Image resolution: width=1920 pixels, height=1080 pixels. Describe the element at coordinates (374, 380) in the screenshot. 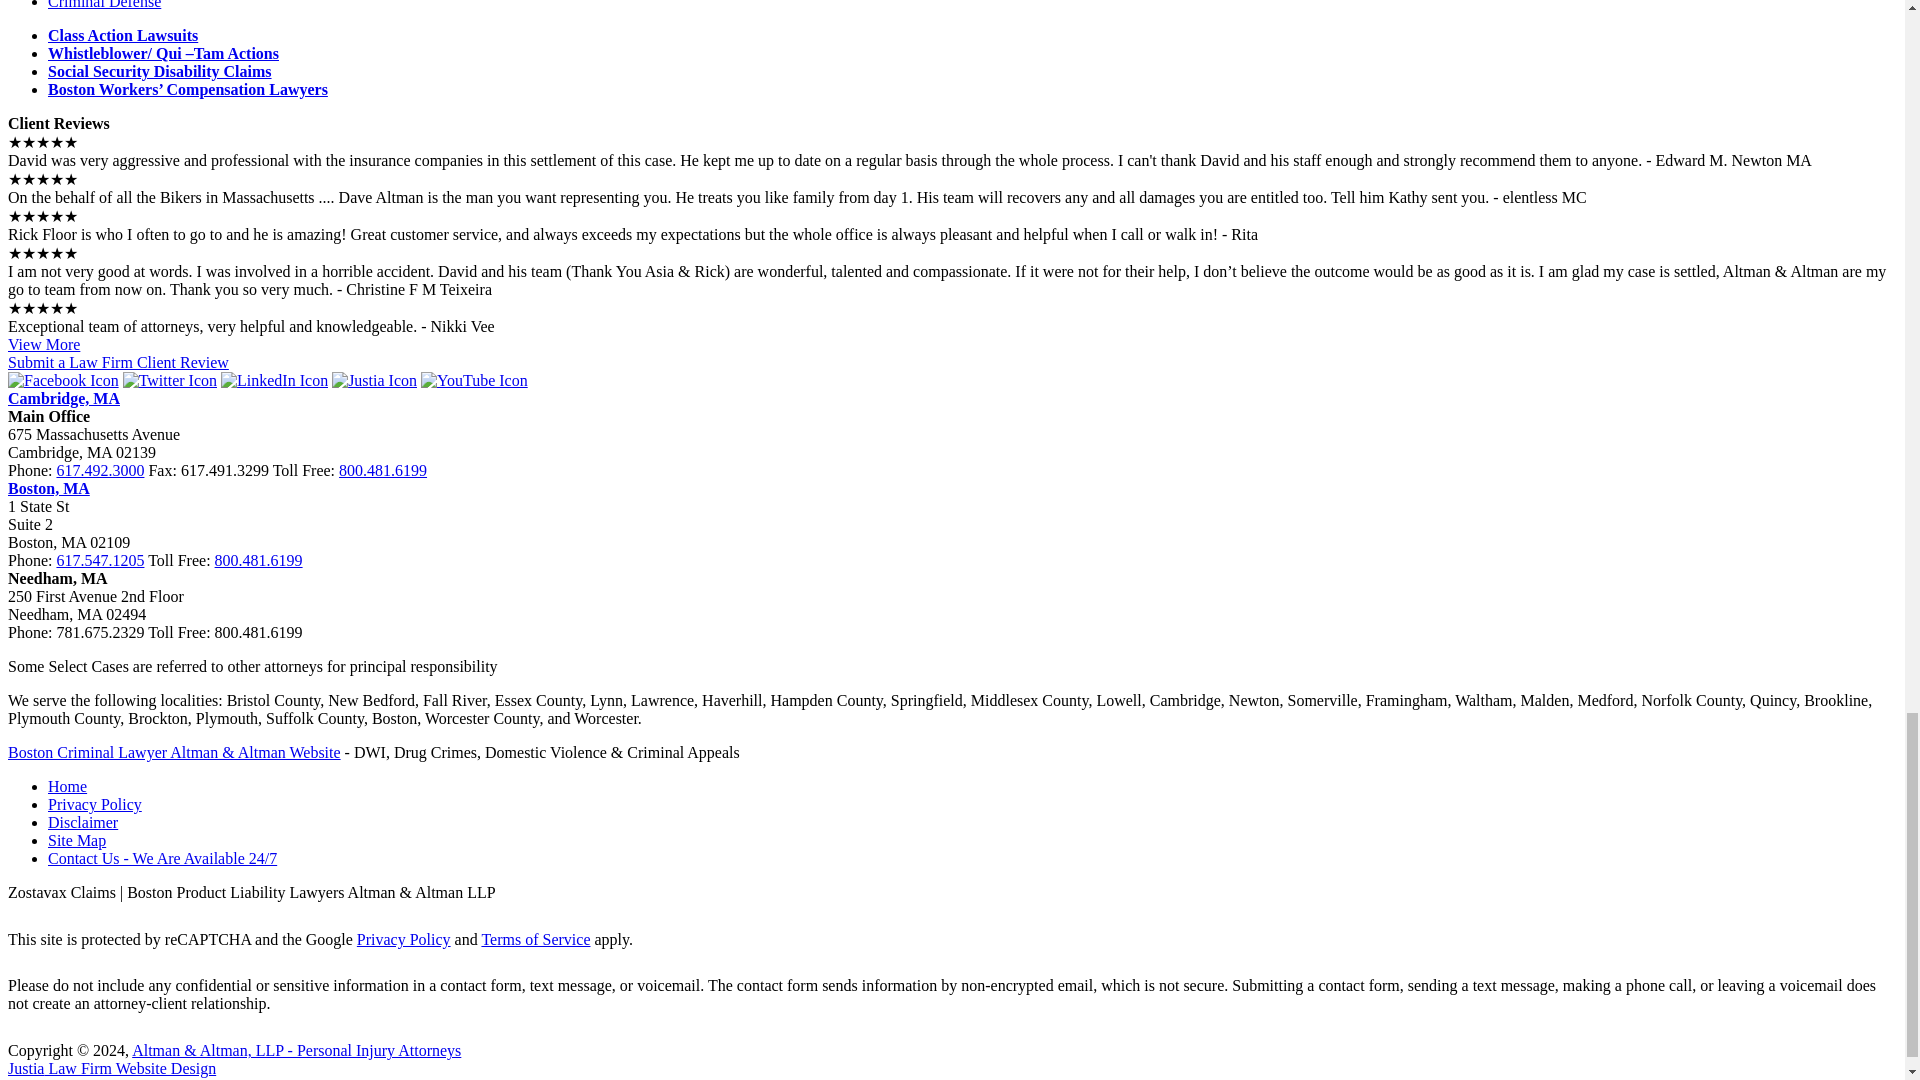

I see `Justia` at that location.